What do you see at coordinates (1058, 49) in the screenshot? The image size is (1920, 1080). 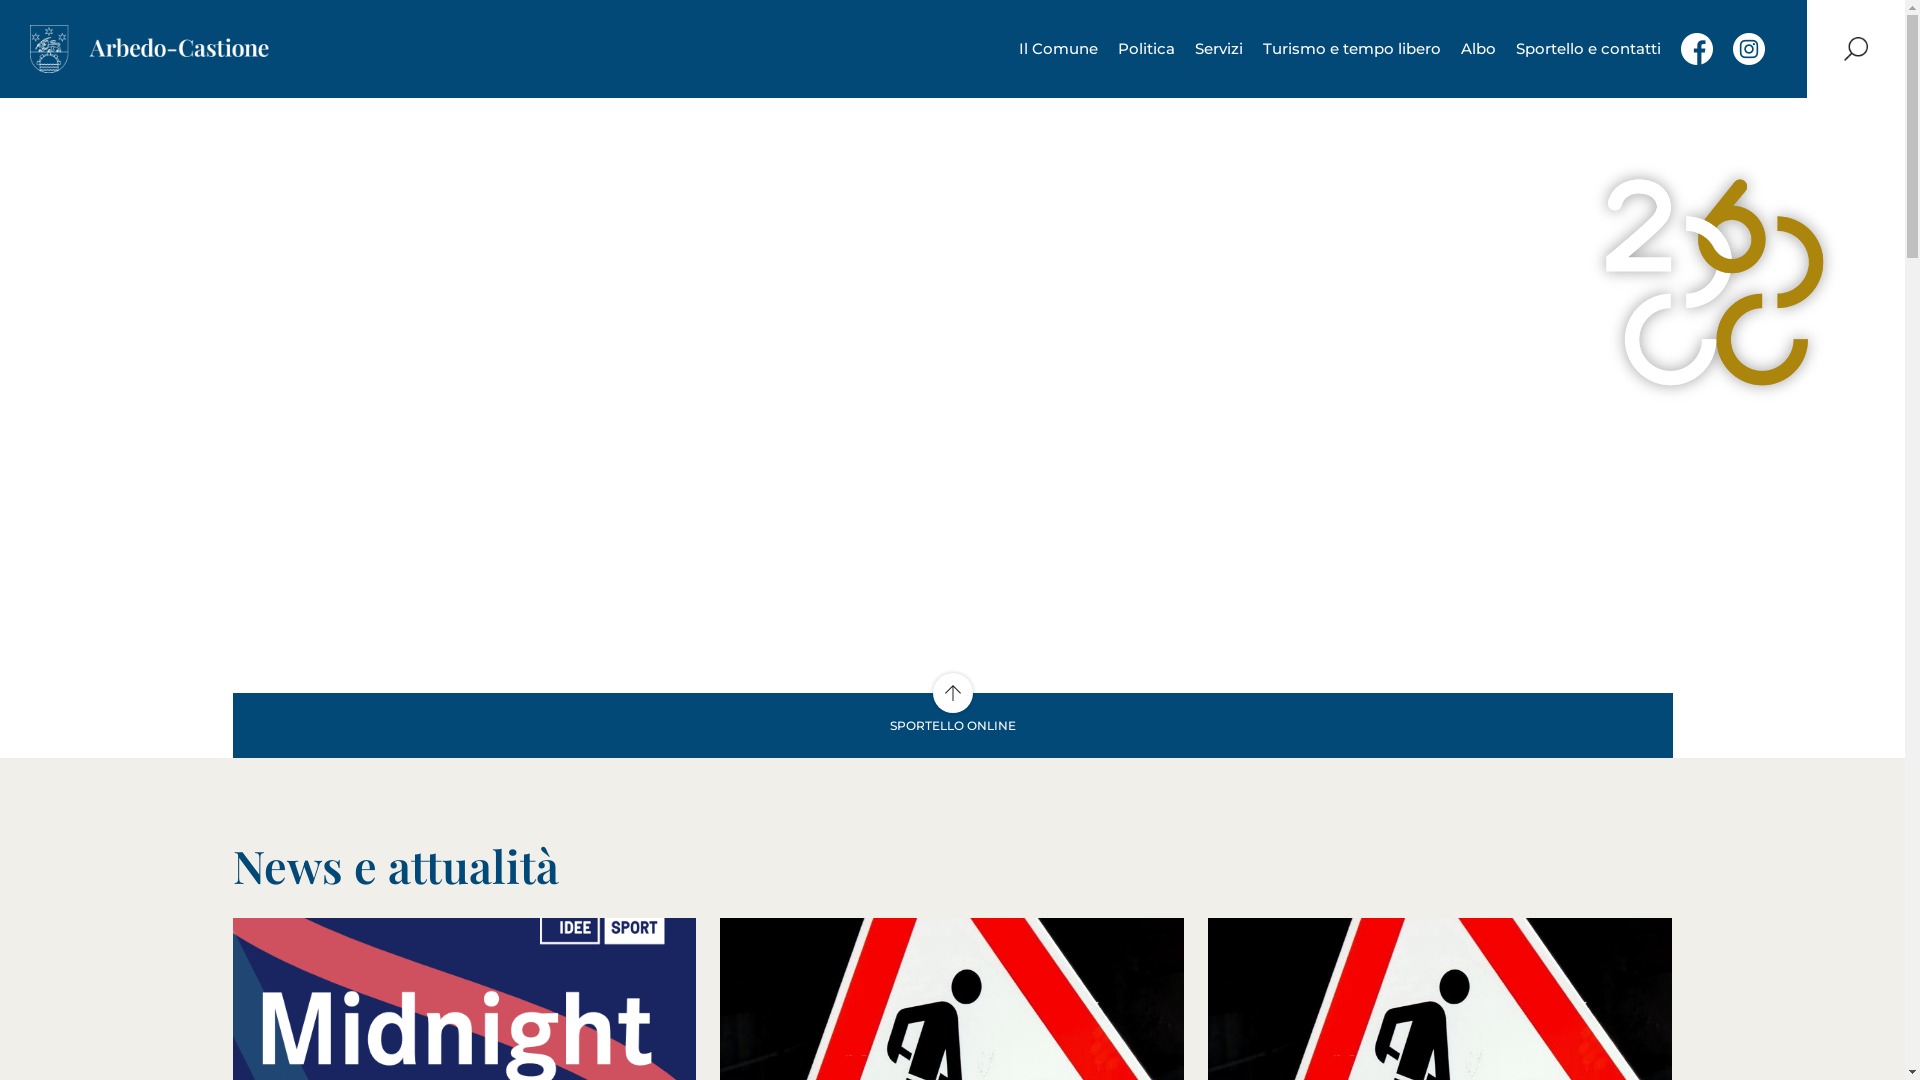 I see `Il Comune` at bounding box center [1058, 49].